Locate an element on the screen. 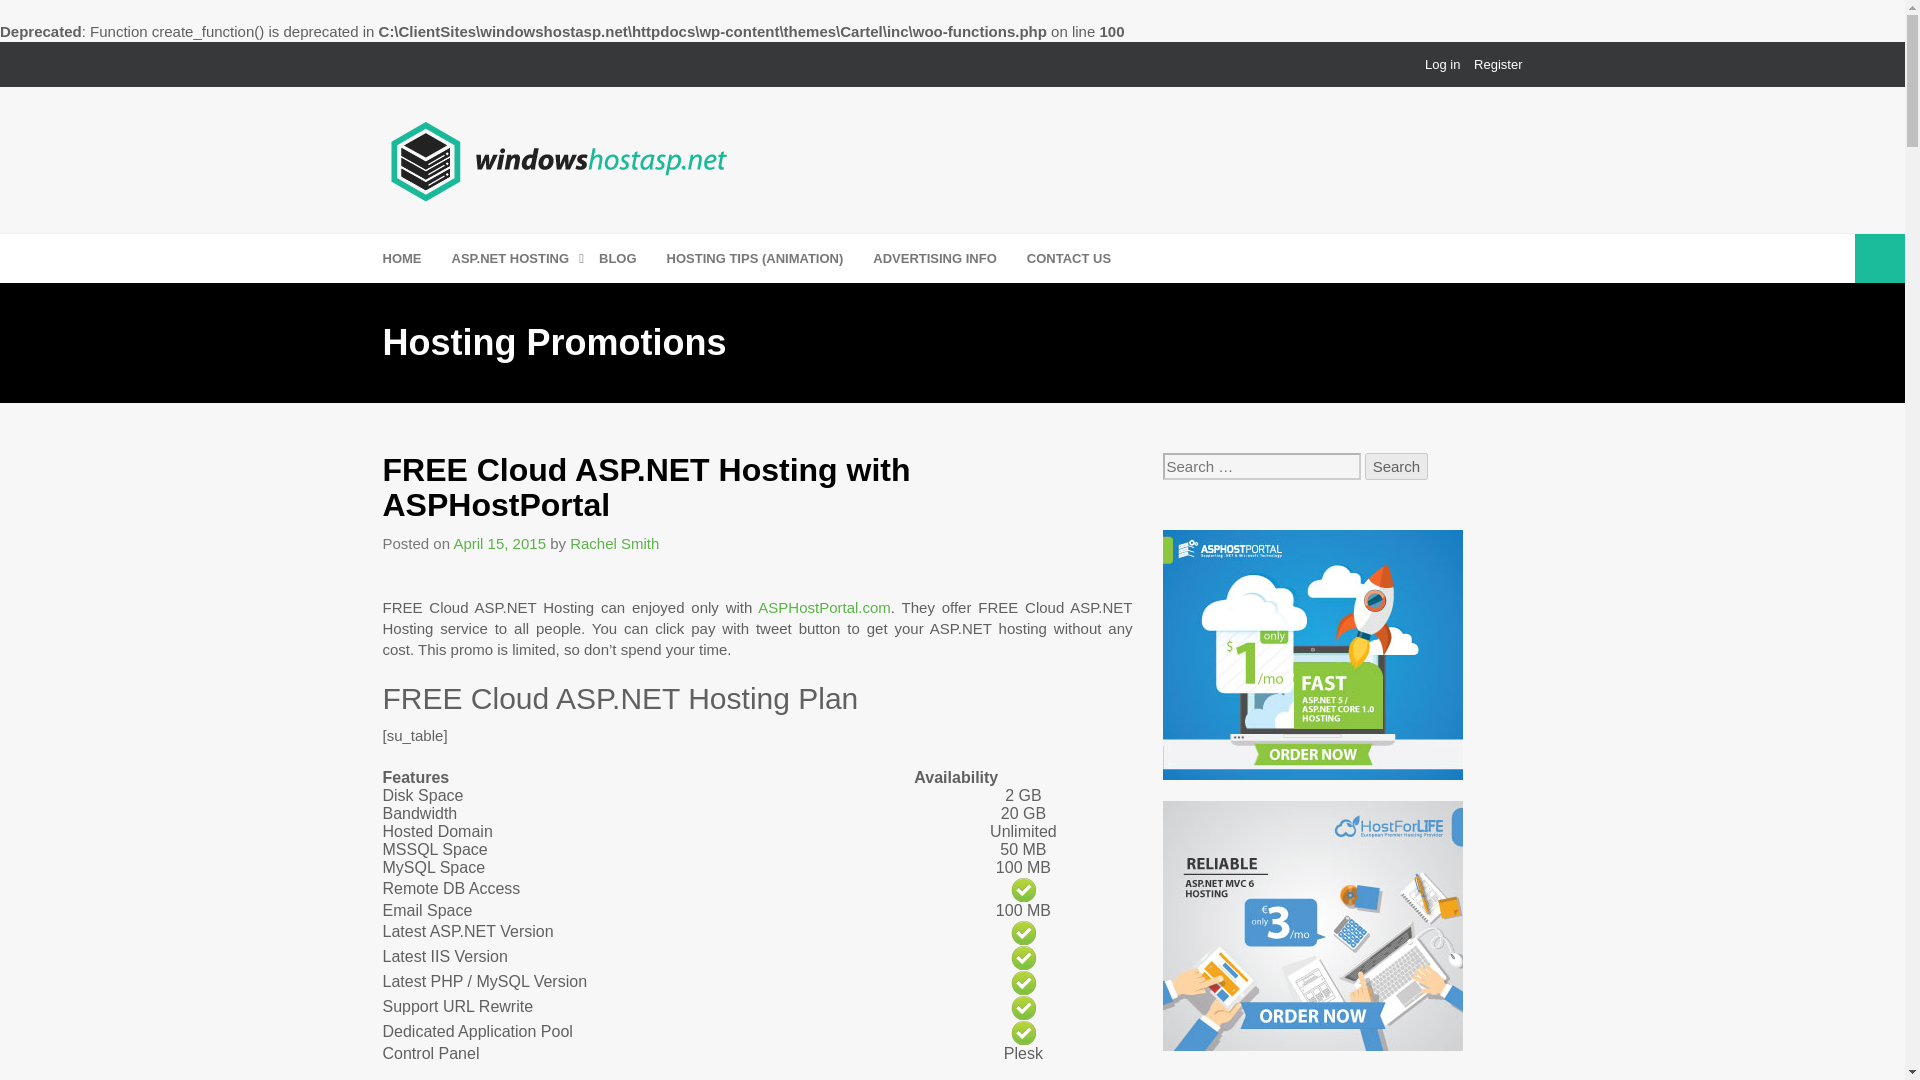  FREE Cloud ASP.NET Hosting is located at coordinates (1024, 1032).